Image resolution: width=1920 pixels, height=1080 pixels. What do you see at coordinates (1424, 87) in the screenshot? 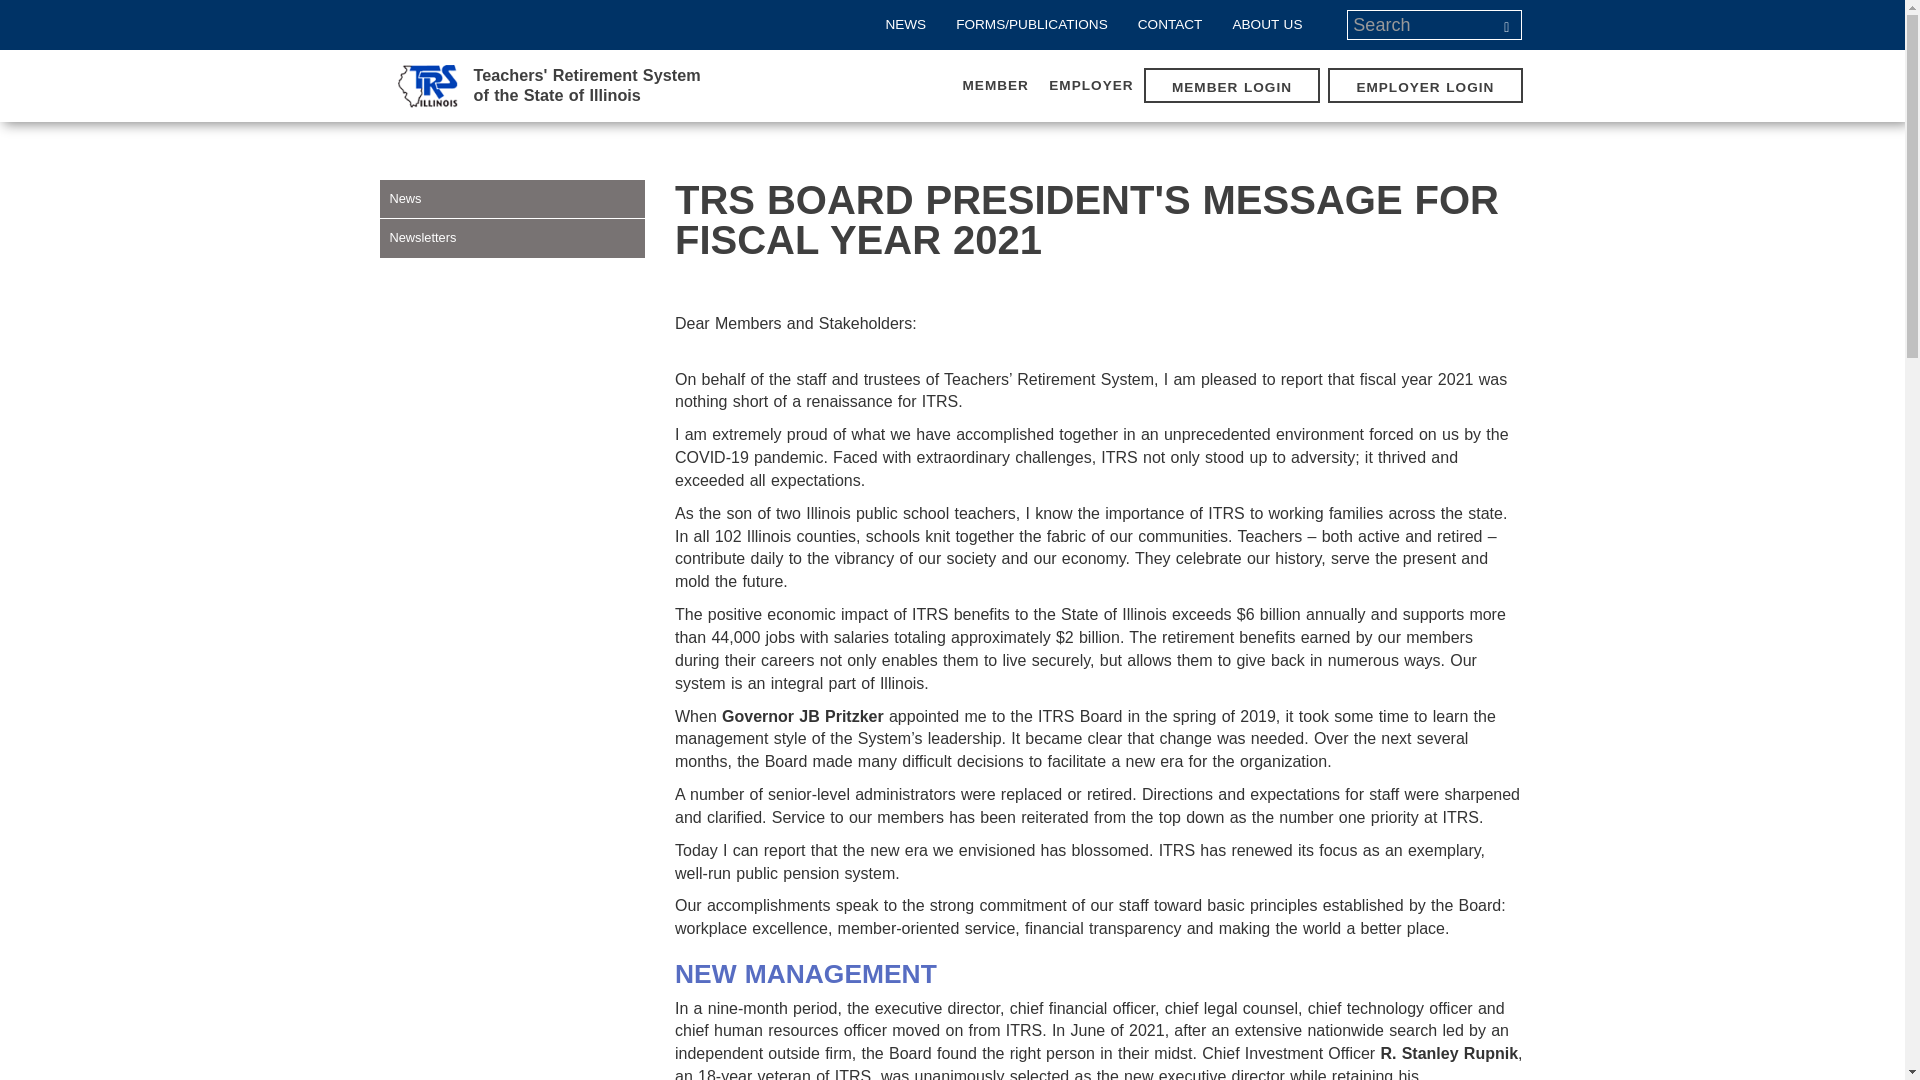
I see `Newsletters` at bounding box center [1424, 87].